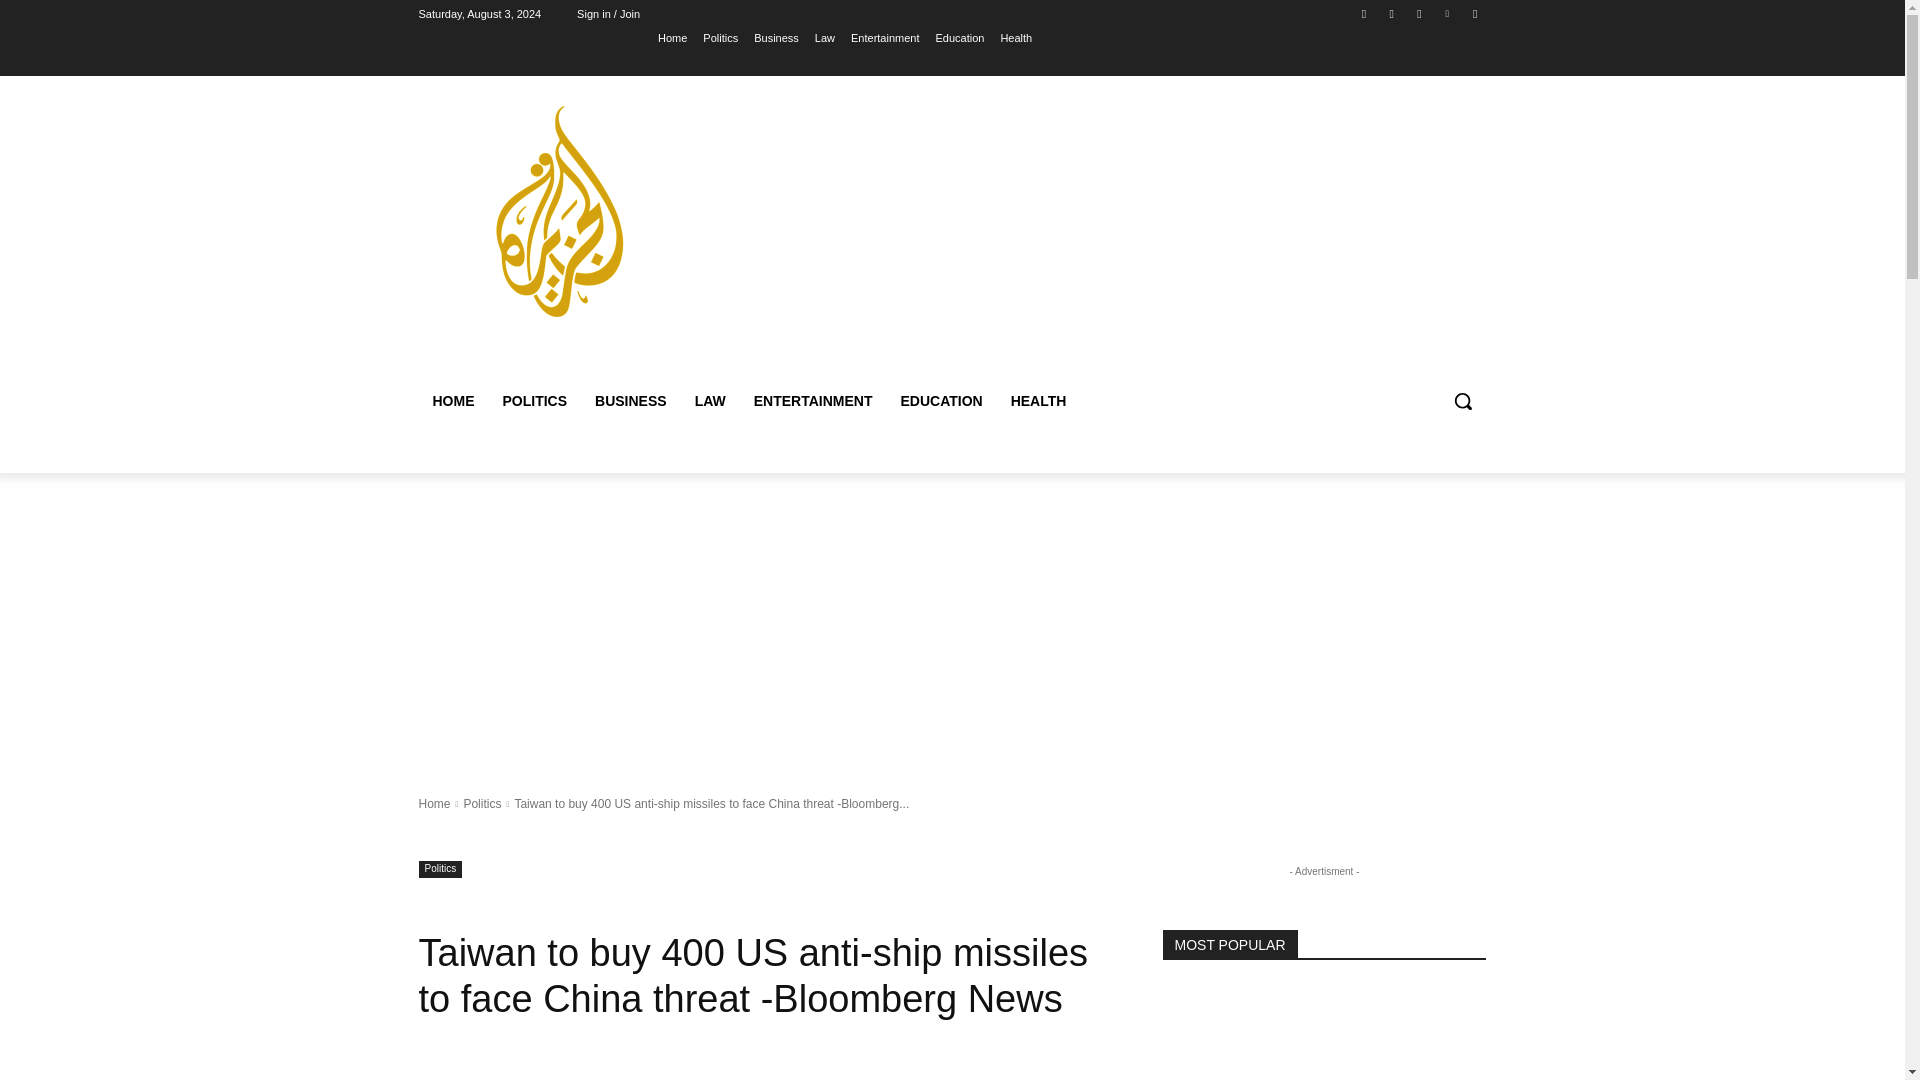  What do you see at coordinates (434, 804) in the screenshot?
I see `Home` at bounding box center [434, 804].